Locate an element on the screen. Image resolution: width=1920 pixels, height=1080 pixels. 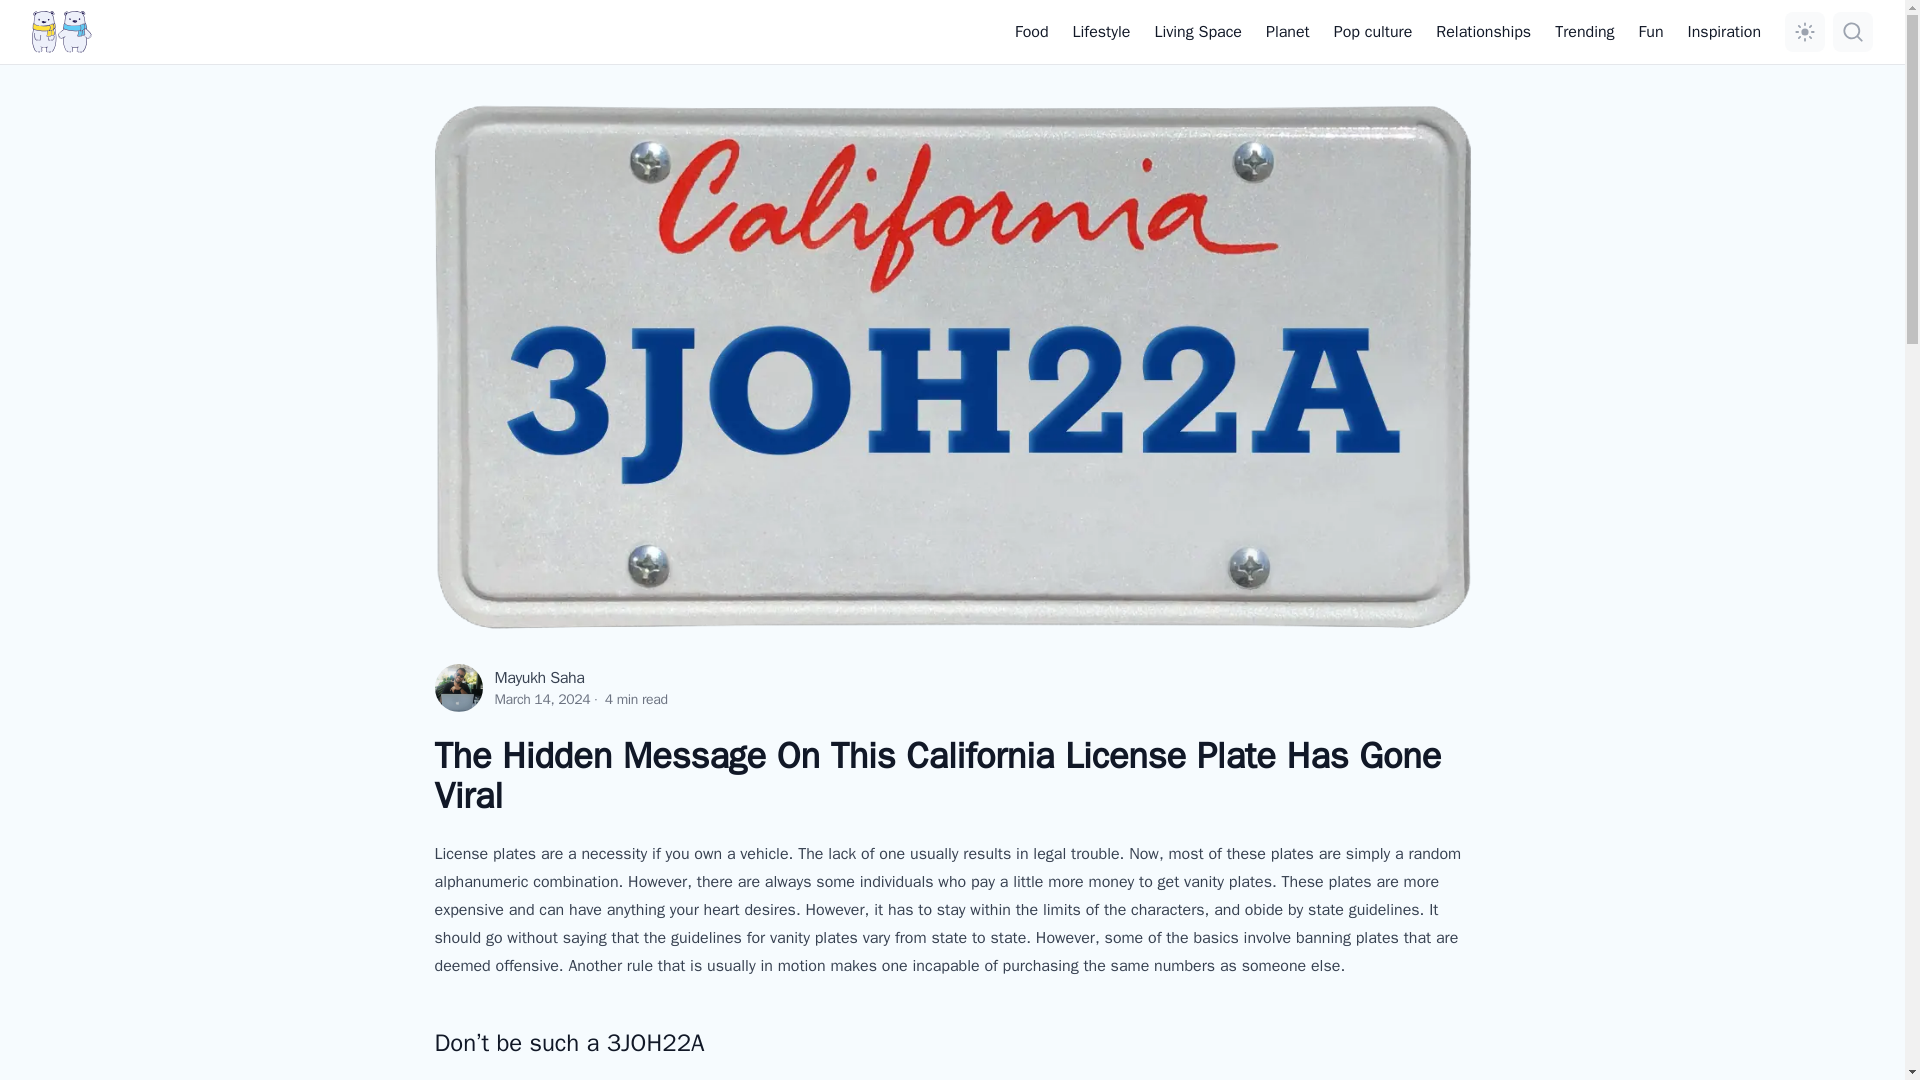
Relationships is located at coordinates (1483, 32).